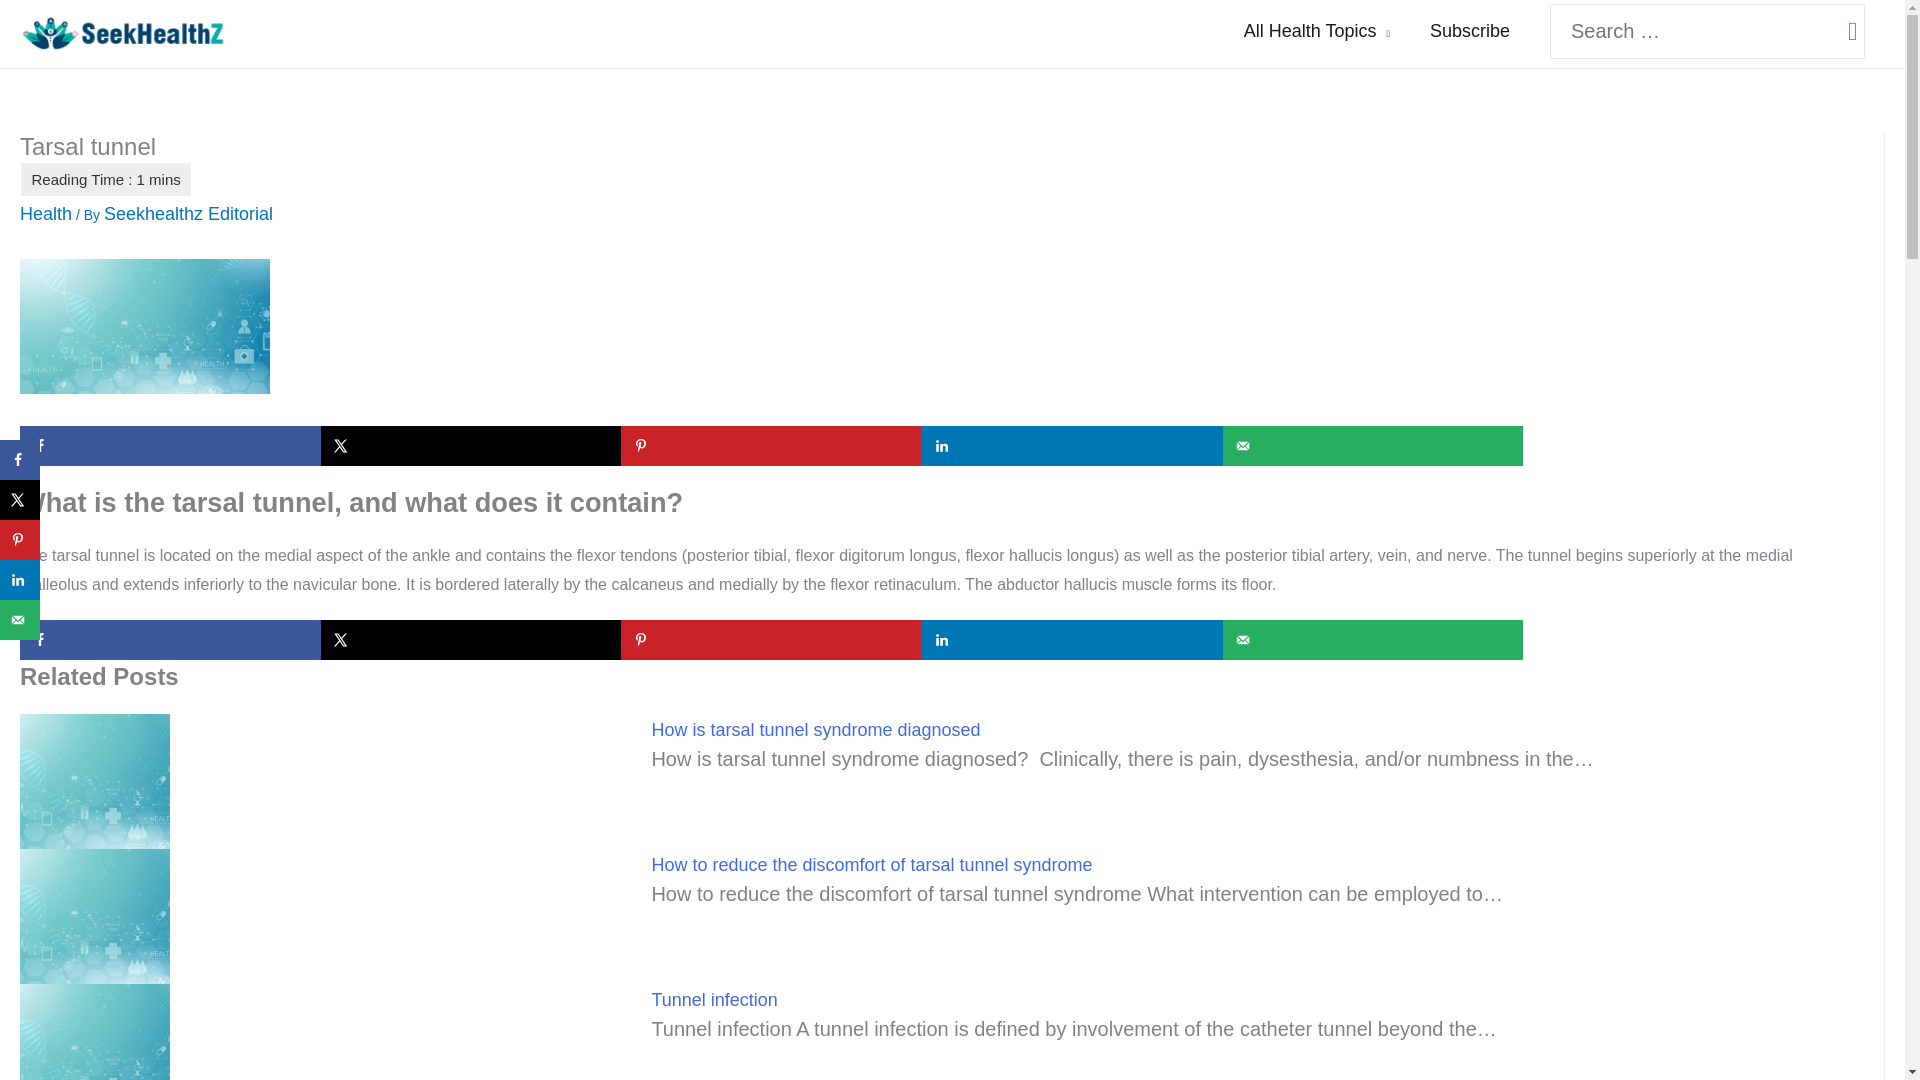 This screenshot has width=1920, height=1080. Describe the element at coordinates (170, 445) in the screenshot. I see `Share on Facebook` at that location.